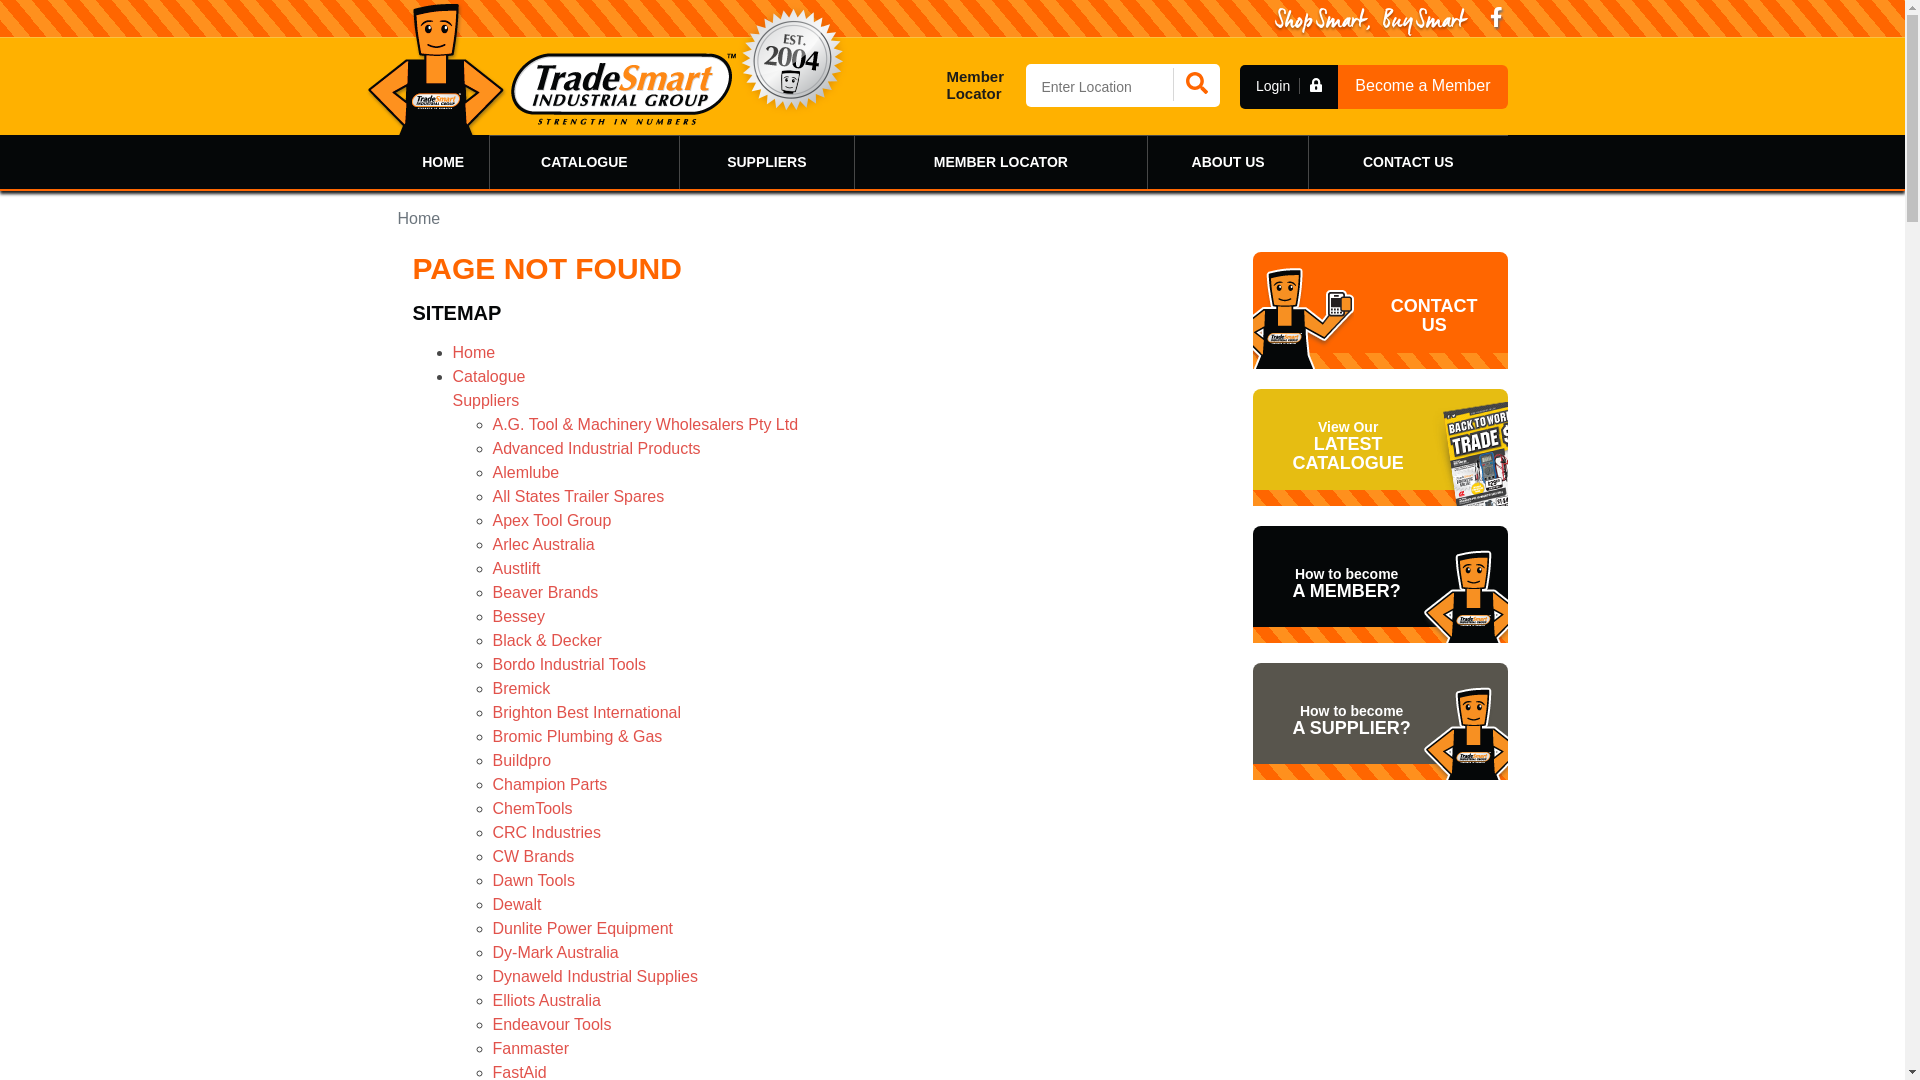 This screenshot has height=1080, width=1920. Describe the element at coordinates (1380, 722) in the screenshot. I see `How to become
A SUPPLIER?` at that location.